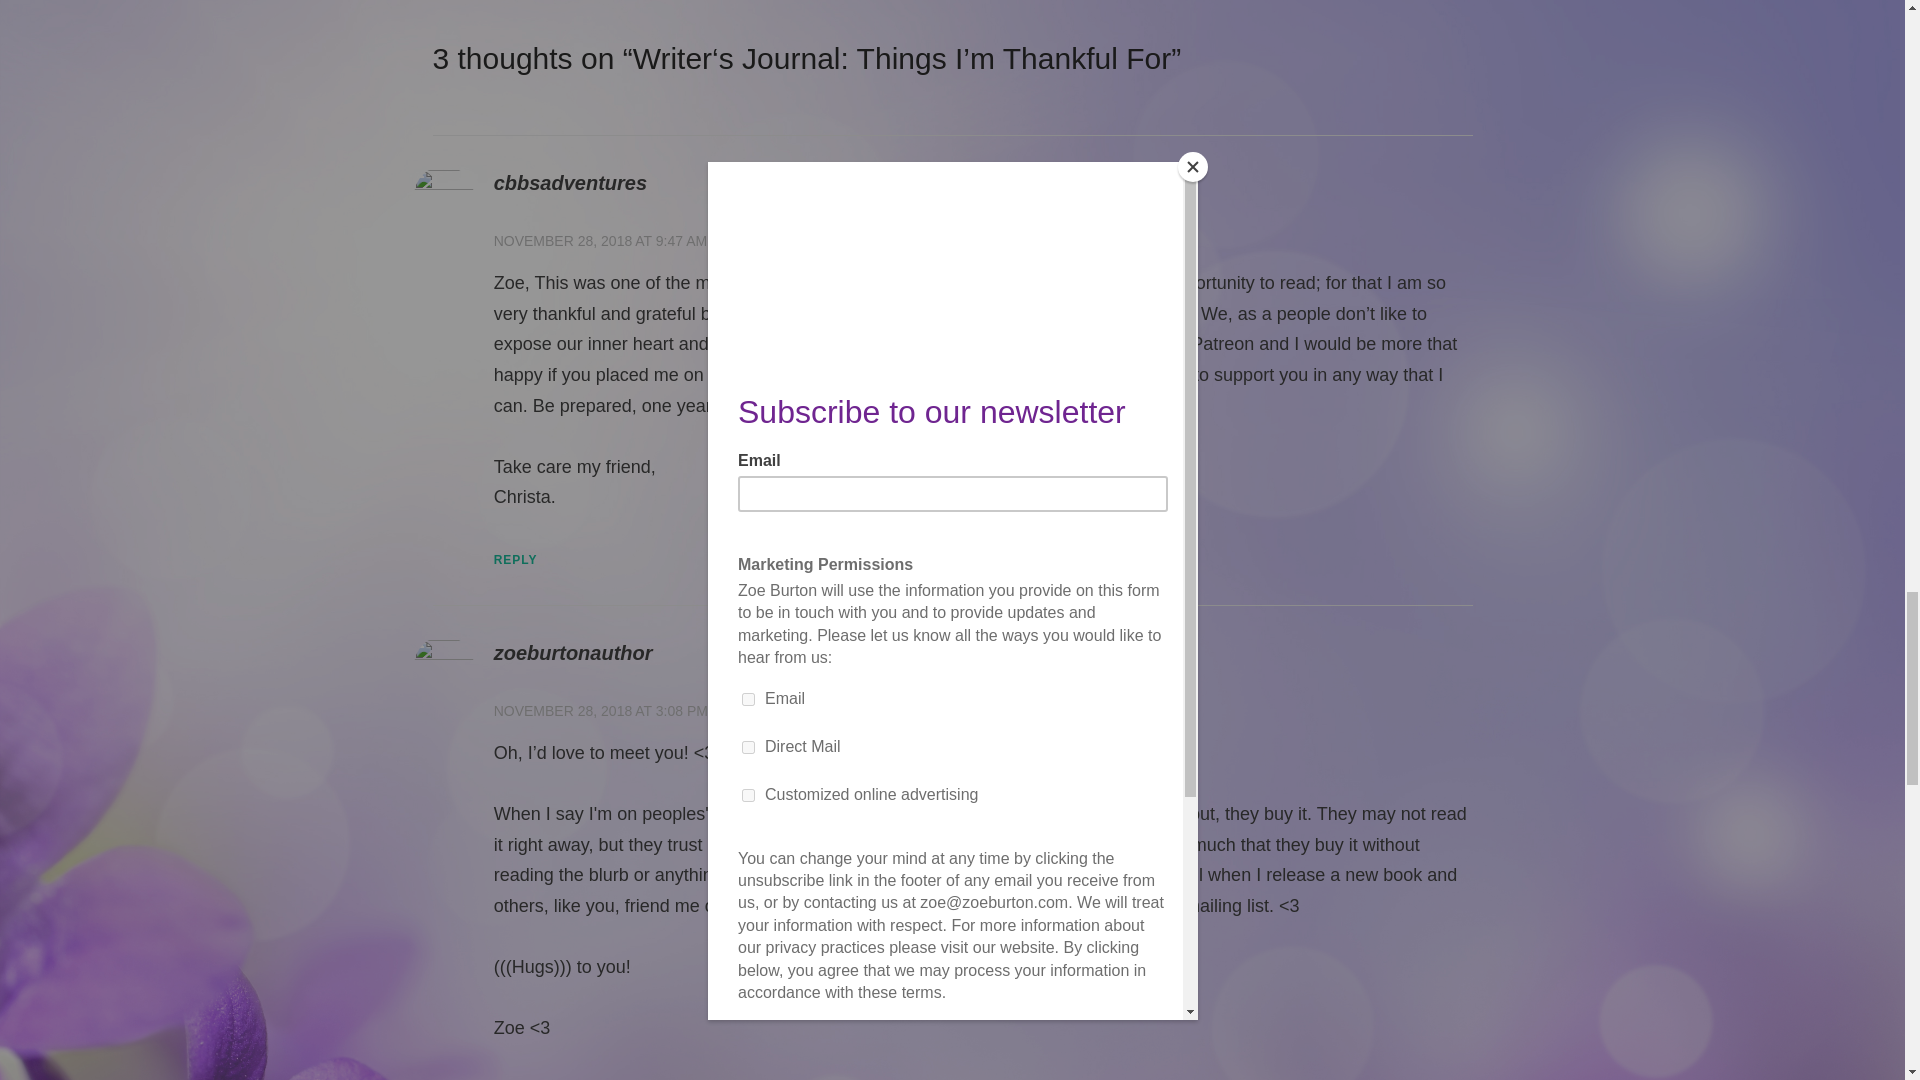 The width and height of the screenshot is (1920, 1080). Describe the element at coordinates (570, 182) in the screenshot. I see `cbbsadventures` at that location.